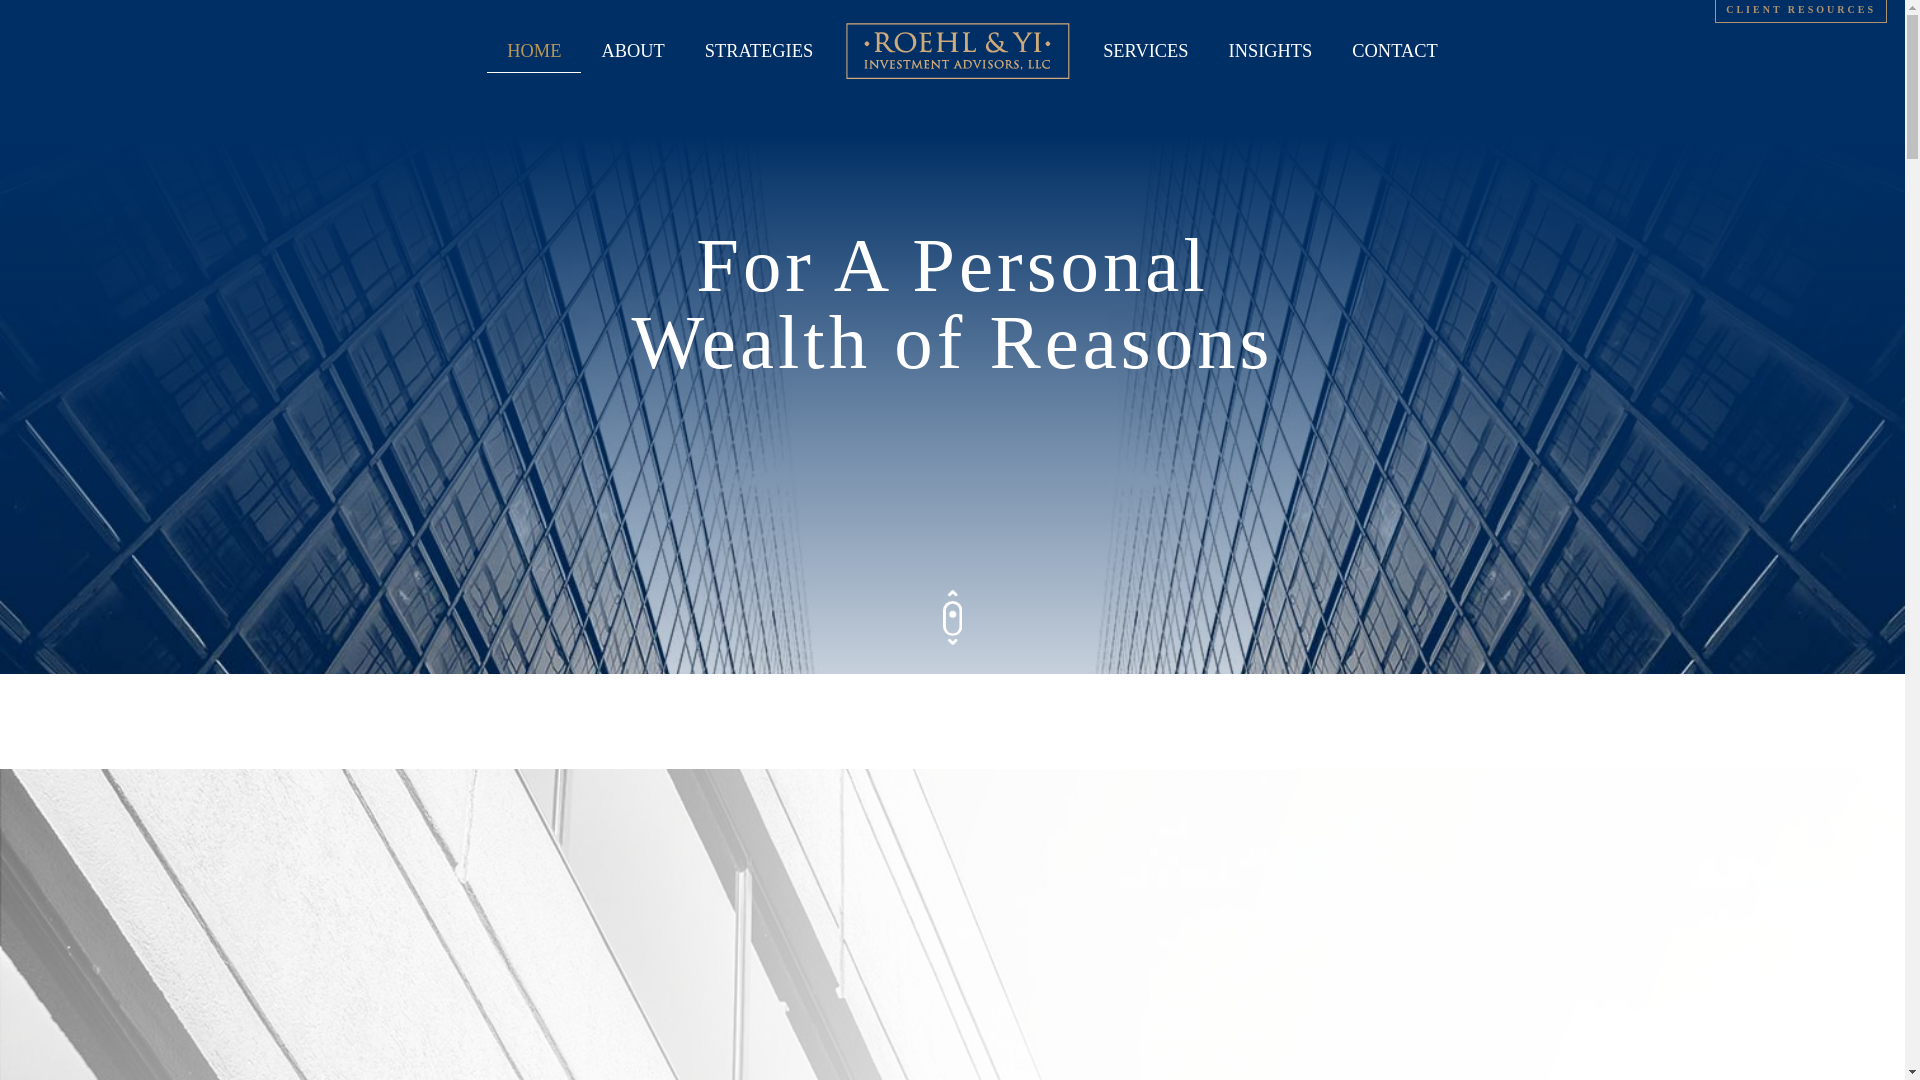 The width and height of the screenshot is (1920, 1080). I want to click on STRATEGIES, so click(759, 52).